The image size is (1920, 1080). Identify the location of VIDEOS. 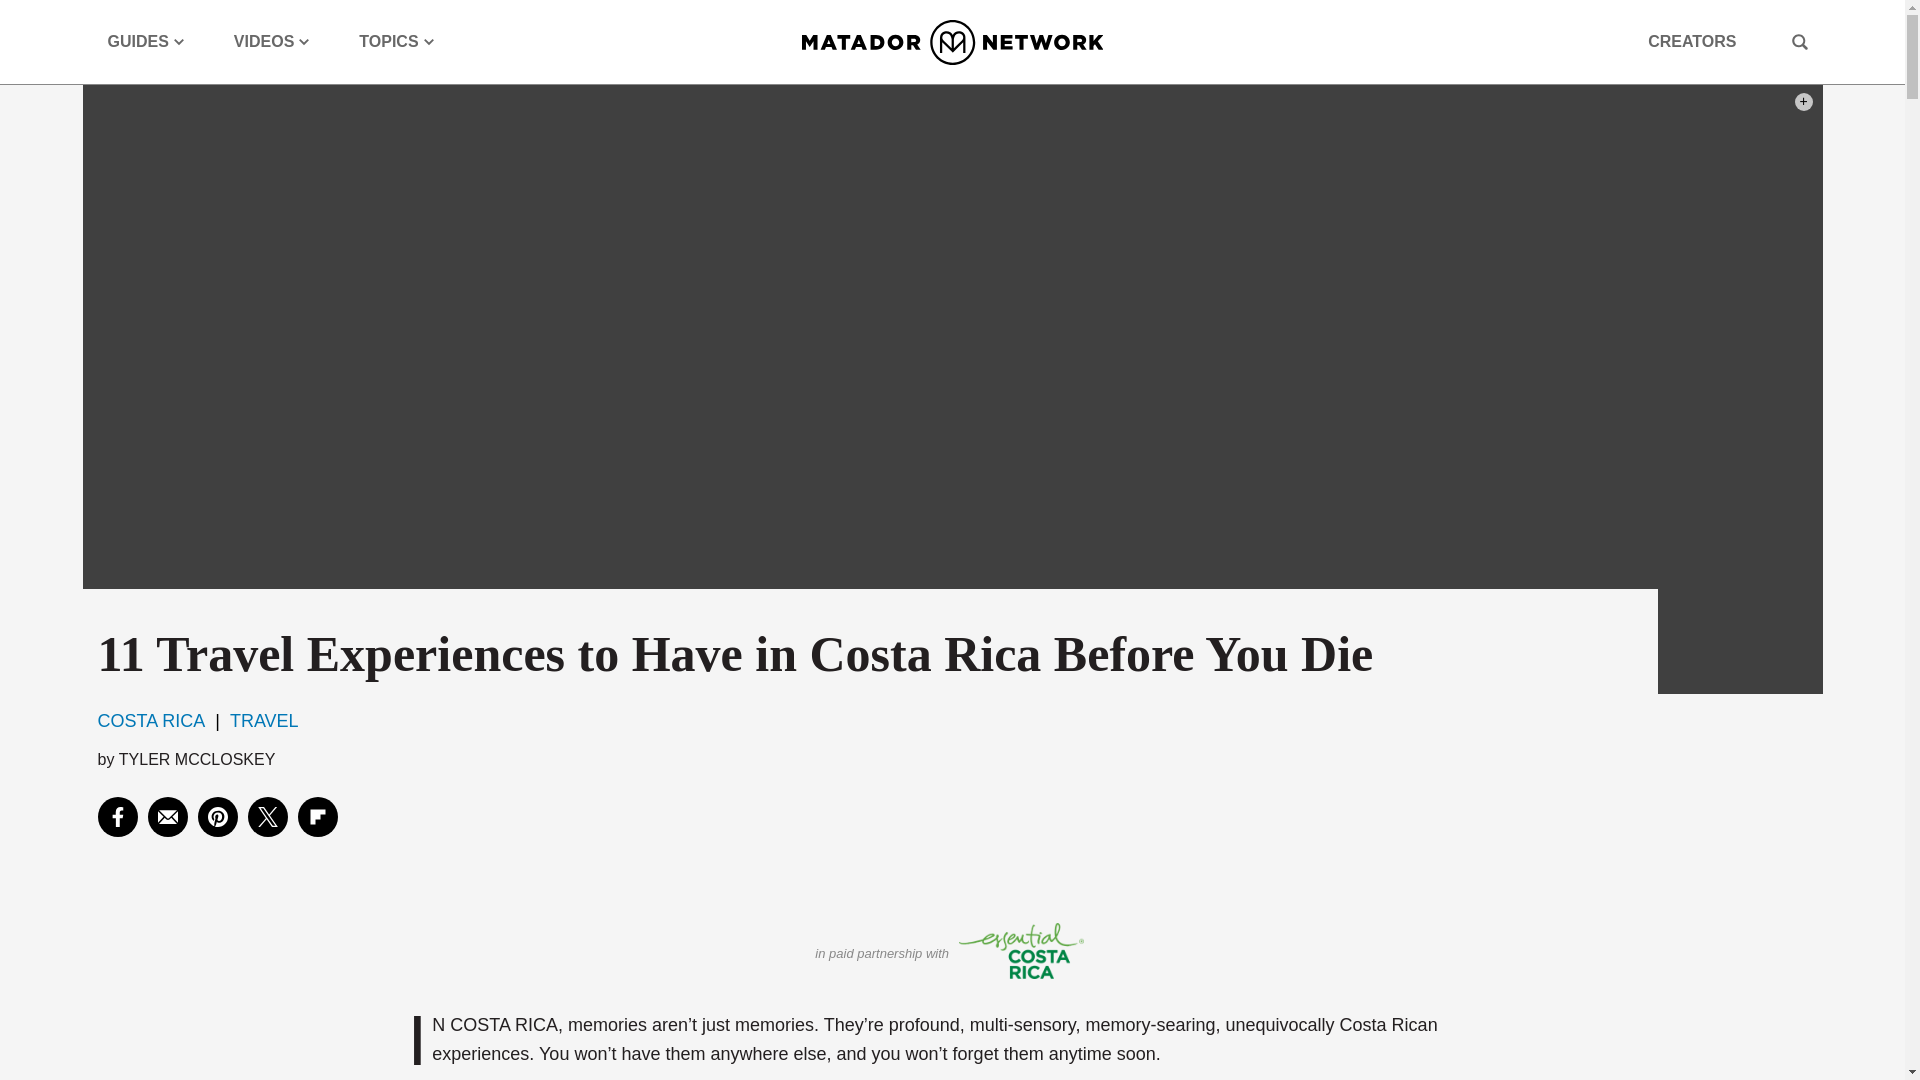
(272, 42).